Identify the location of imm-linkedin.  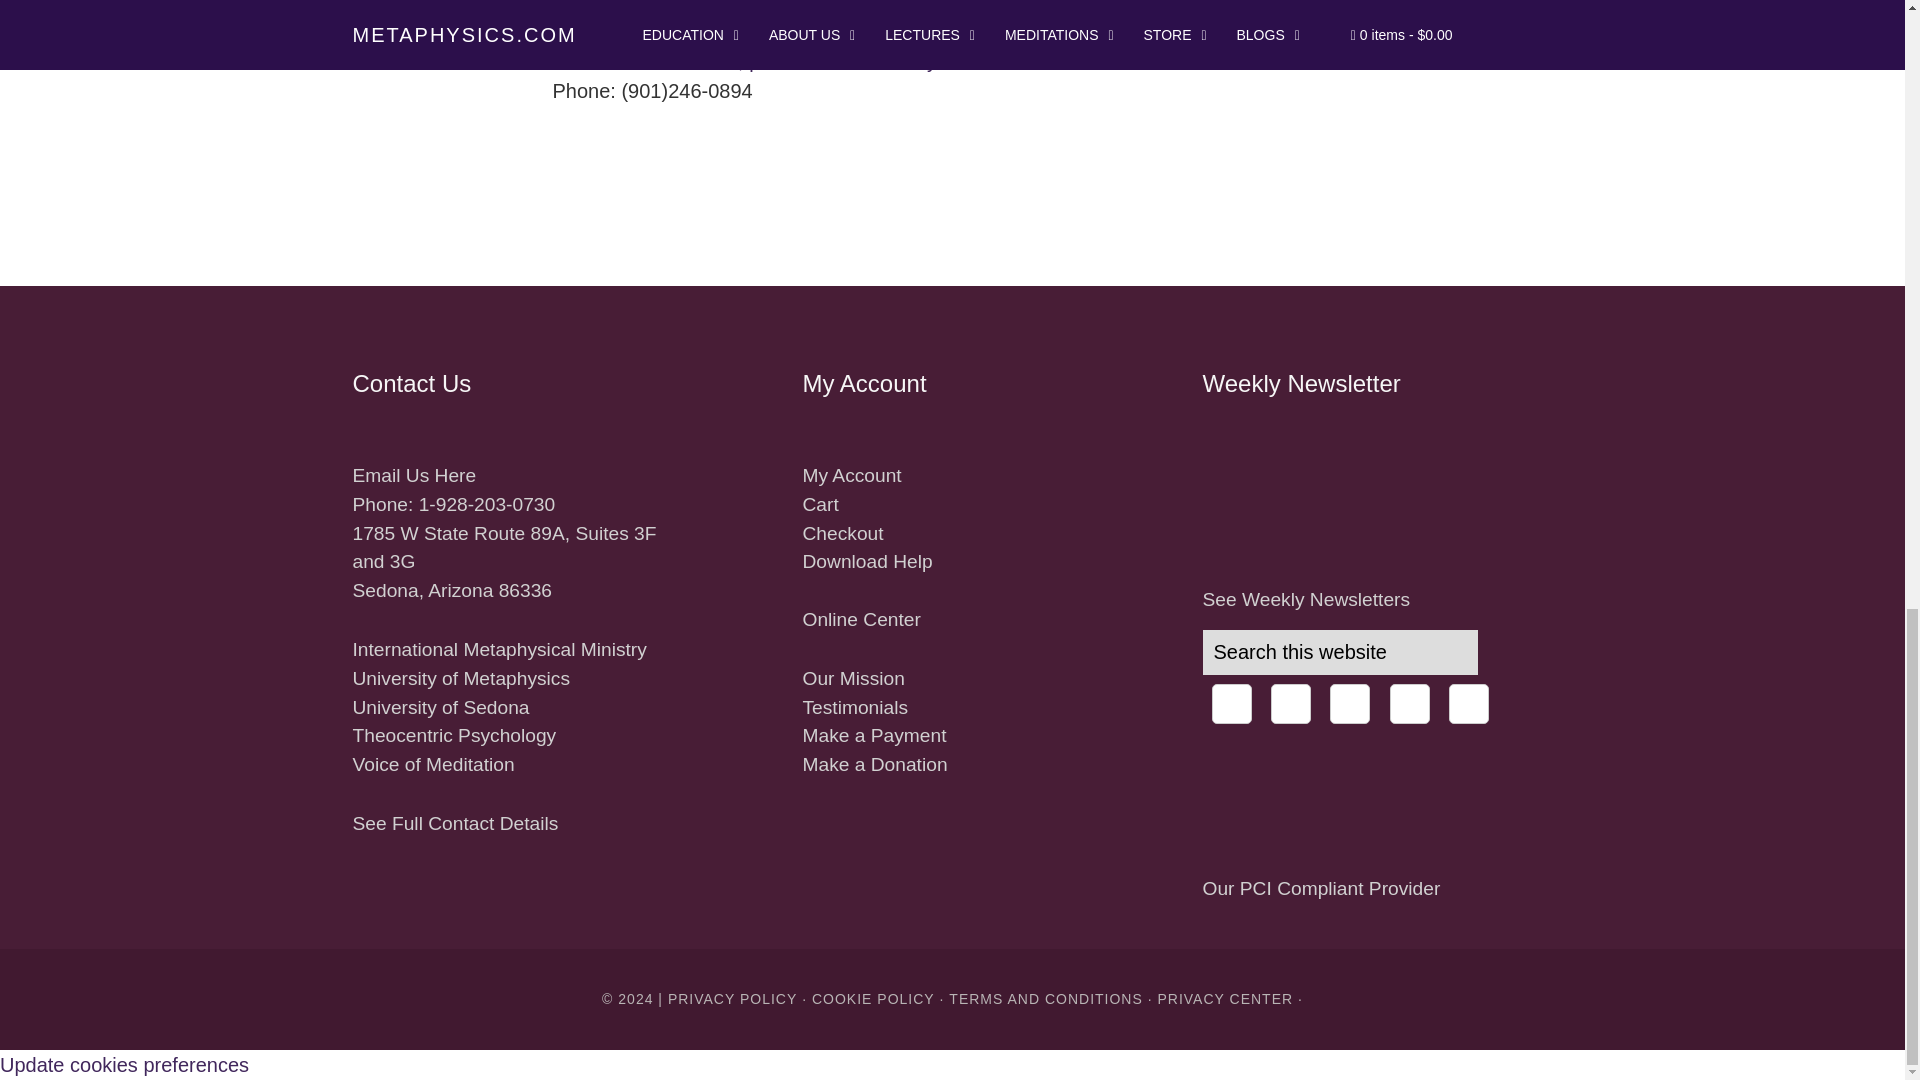
(1350, 703).